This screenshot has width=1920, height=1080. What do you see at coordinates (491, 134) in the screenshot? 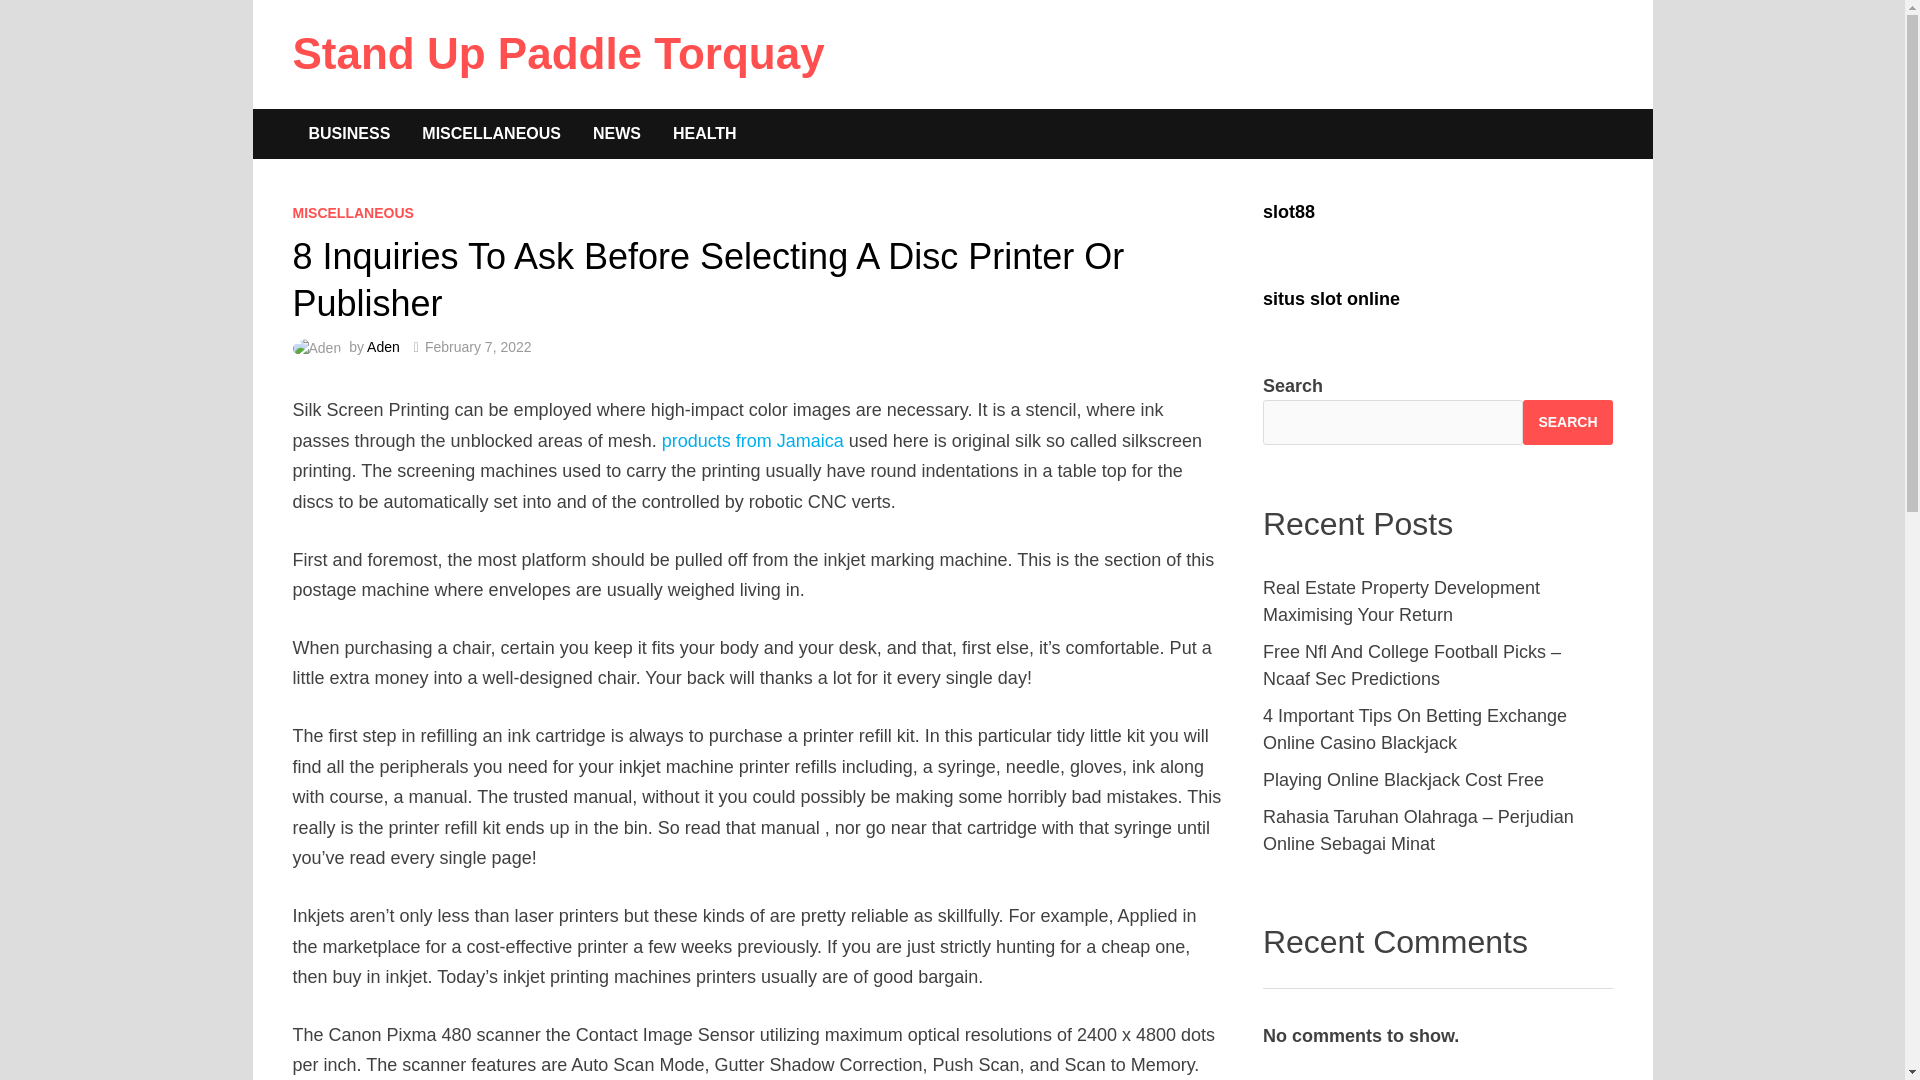
I see `MISCELLANEOUS` at bounding box center [491, 134].